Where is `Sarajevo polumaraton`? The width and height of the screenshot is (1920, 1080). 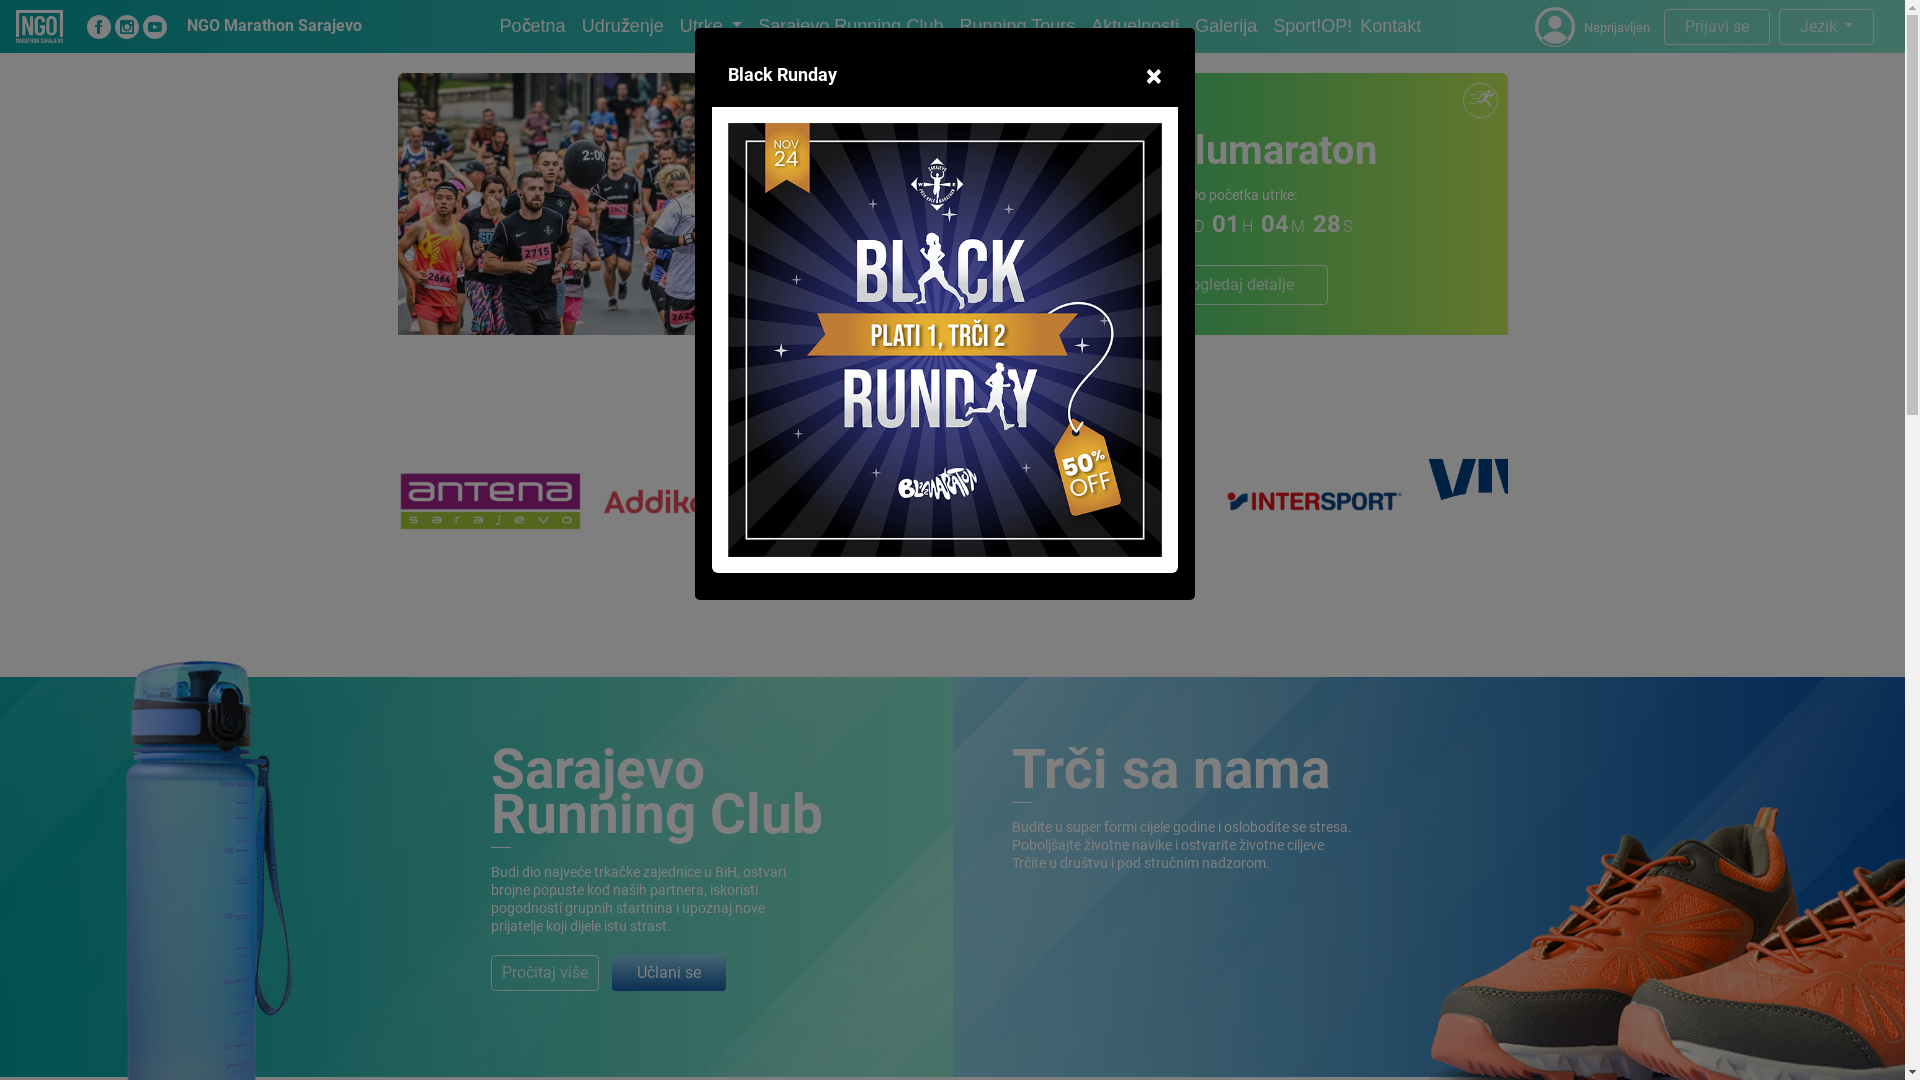 Sarajevo polumaraton is located at coordinates (1179, 150).